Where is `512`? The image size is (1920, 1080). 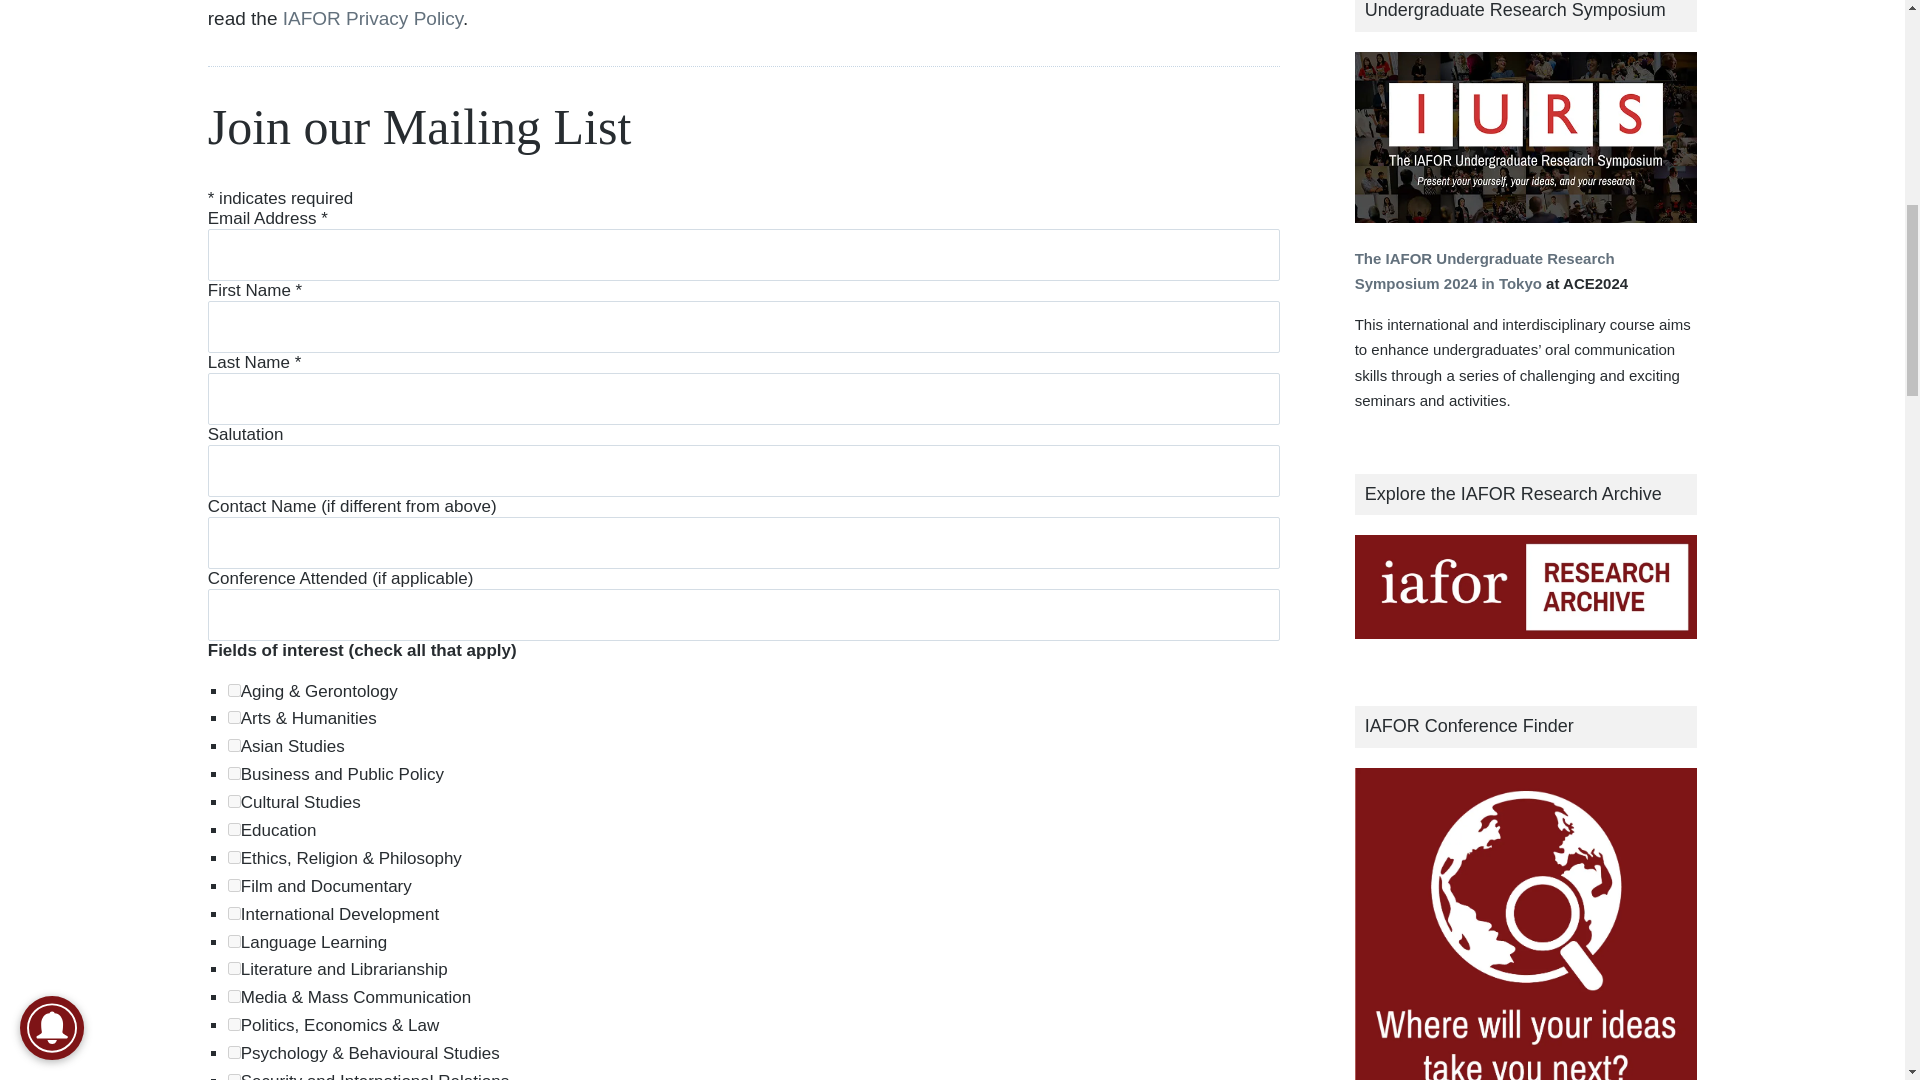
512 is located at coordinates (234, 996).